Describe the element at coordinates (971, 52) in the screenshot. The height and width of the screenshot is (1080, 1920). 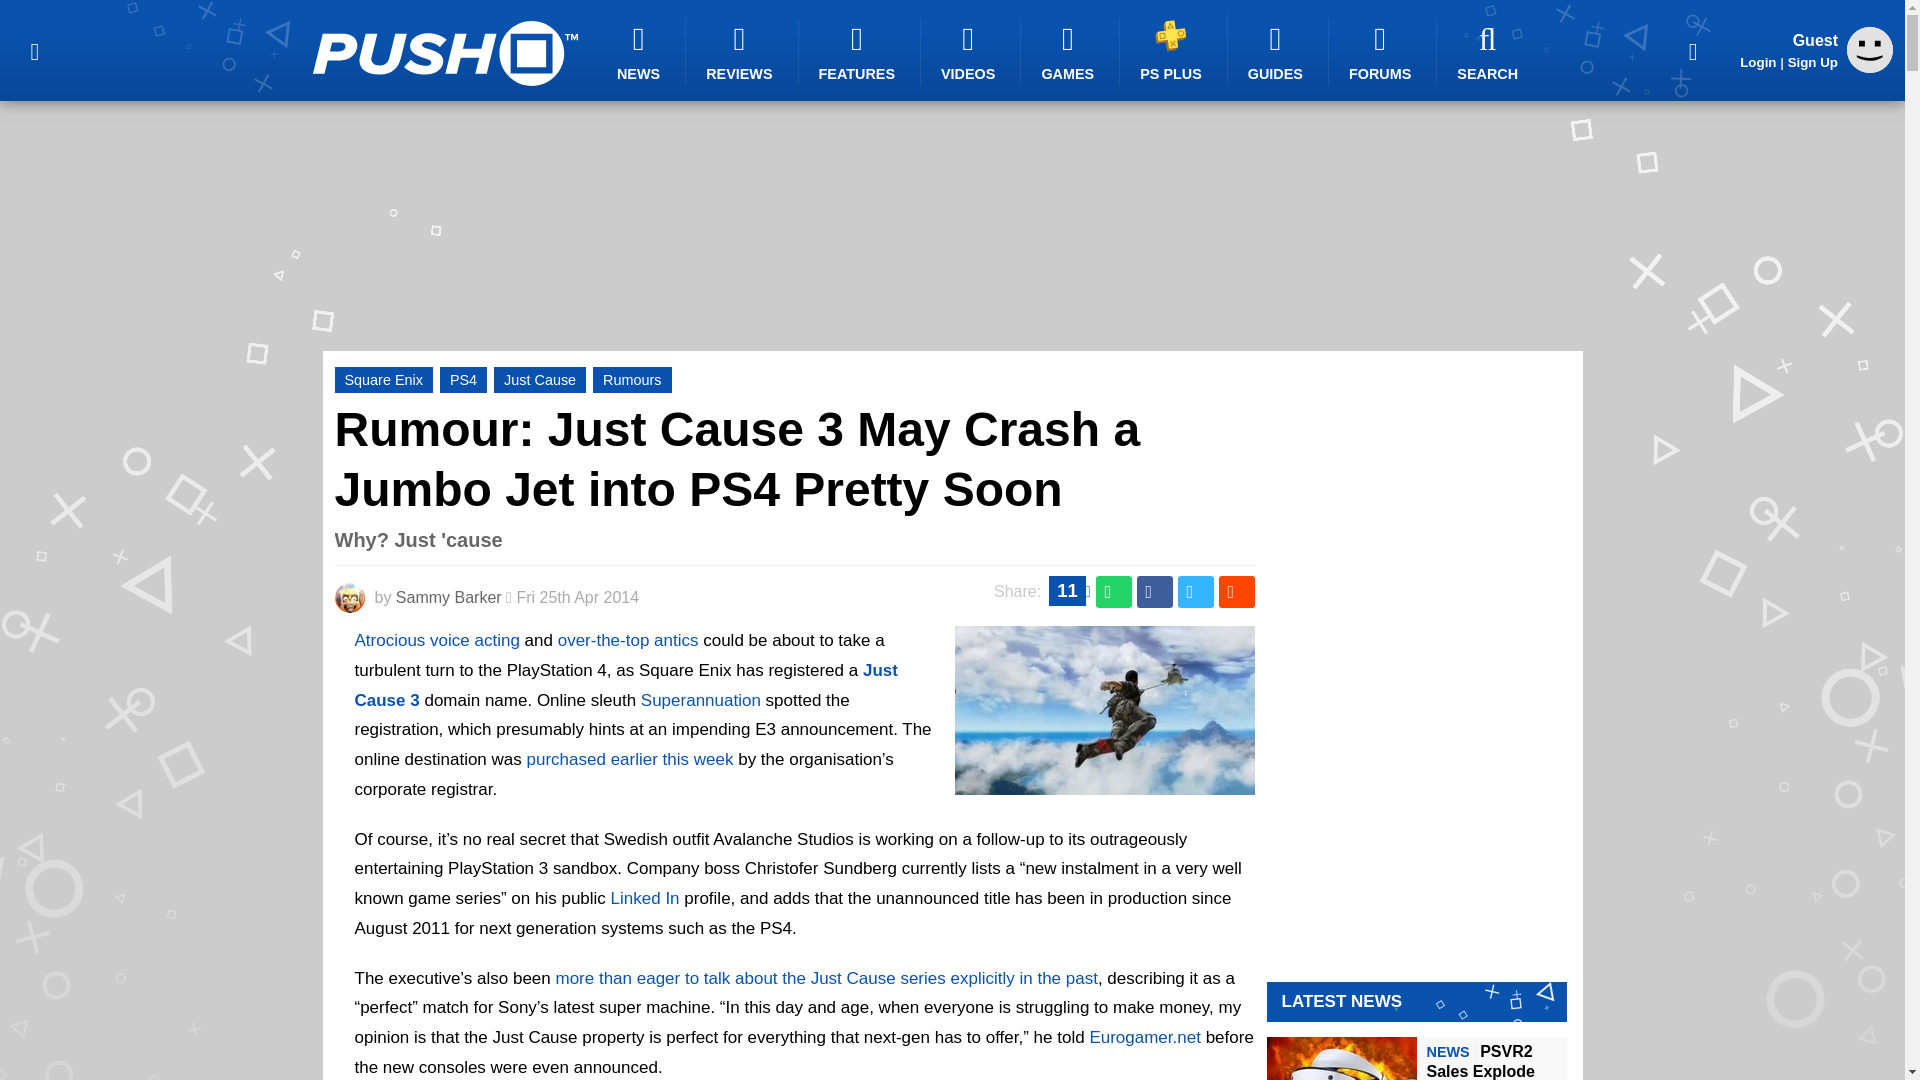
I see `VIDEOS` at that location.